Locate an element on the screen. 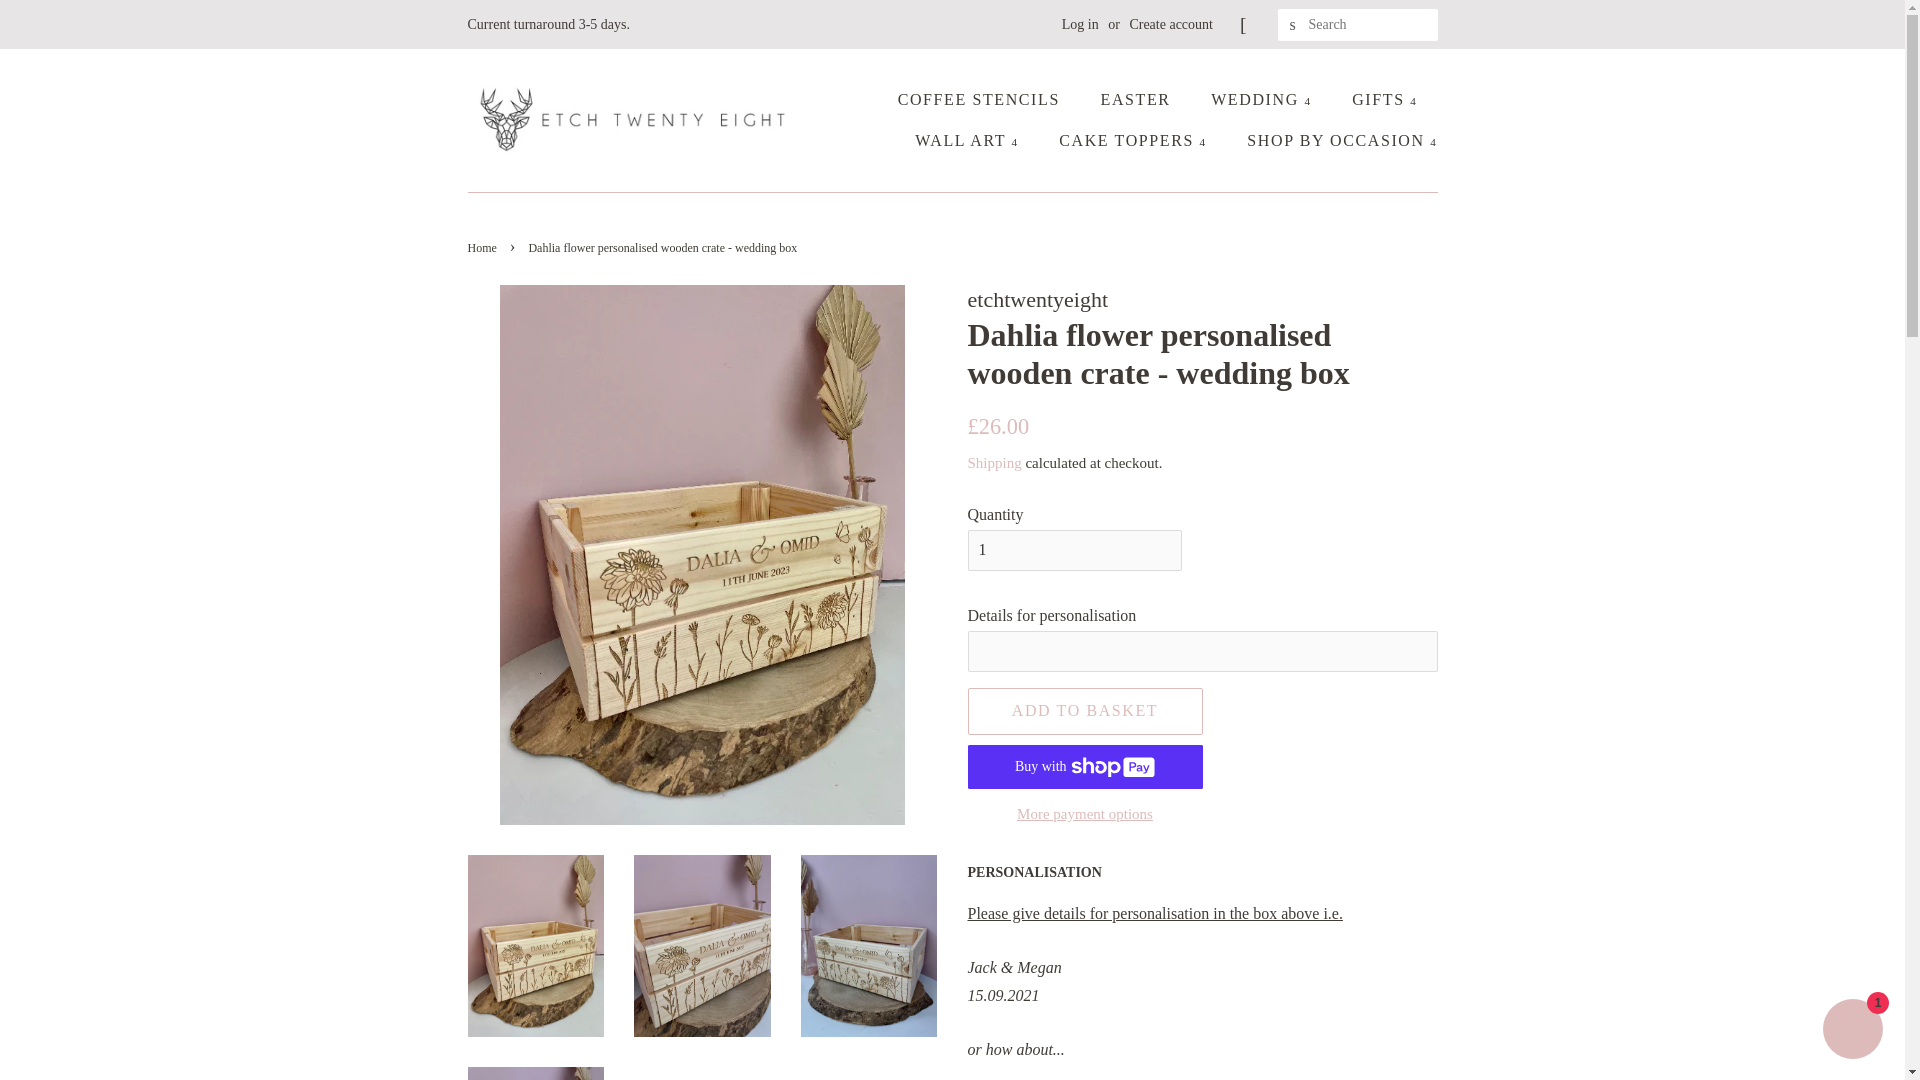 The image size is (1920, 1080). Back to the frontpage is located at coordinates (484, 247).